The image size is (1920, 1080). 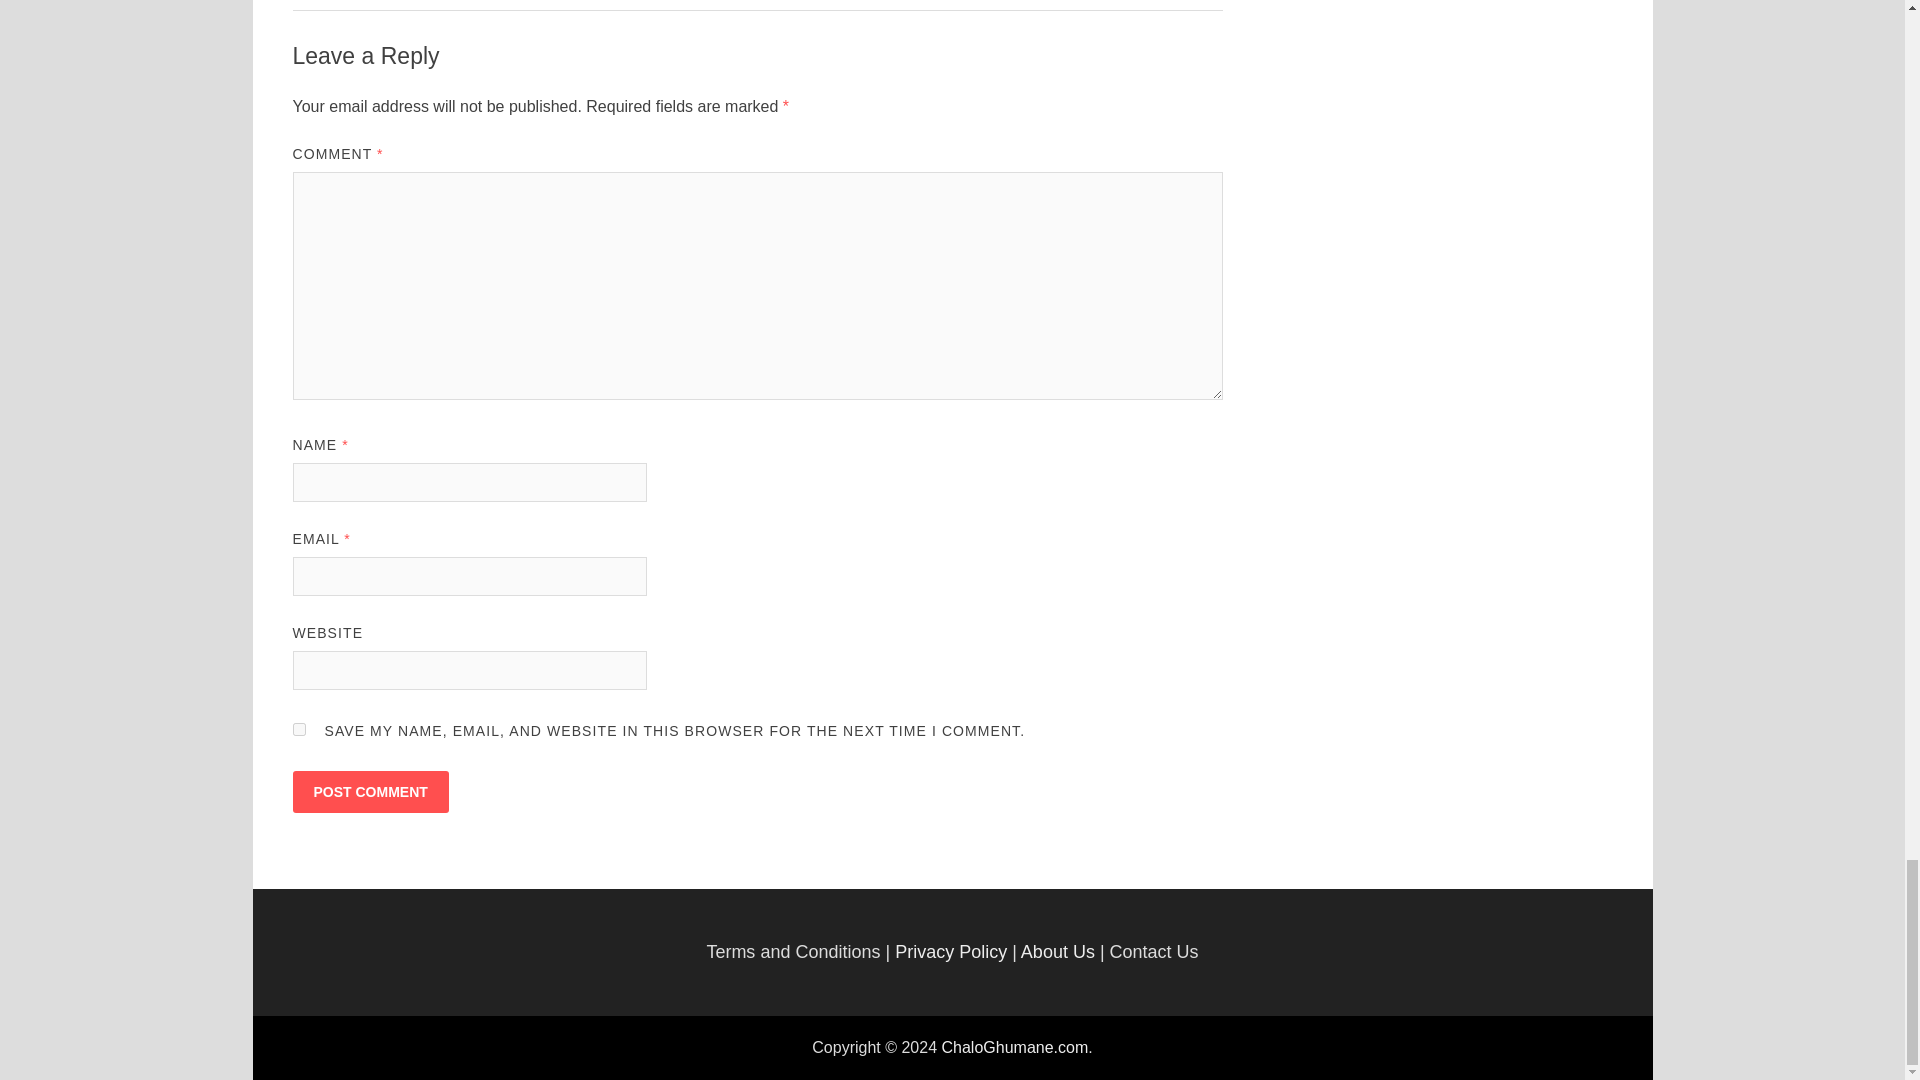 What do you see at coordinates (298, 728) in the screenshot?
I see `yes` at bounding box center [298, 728].